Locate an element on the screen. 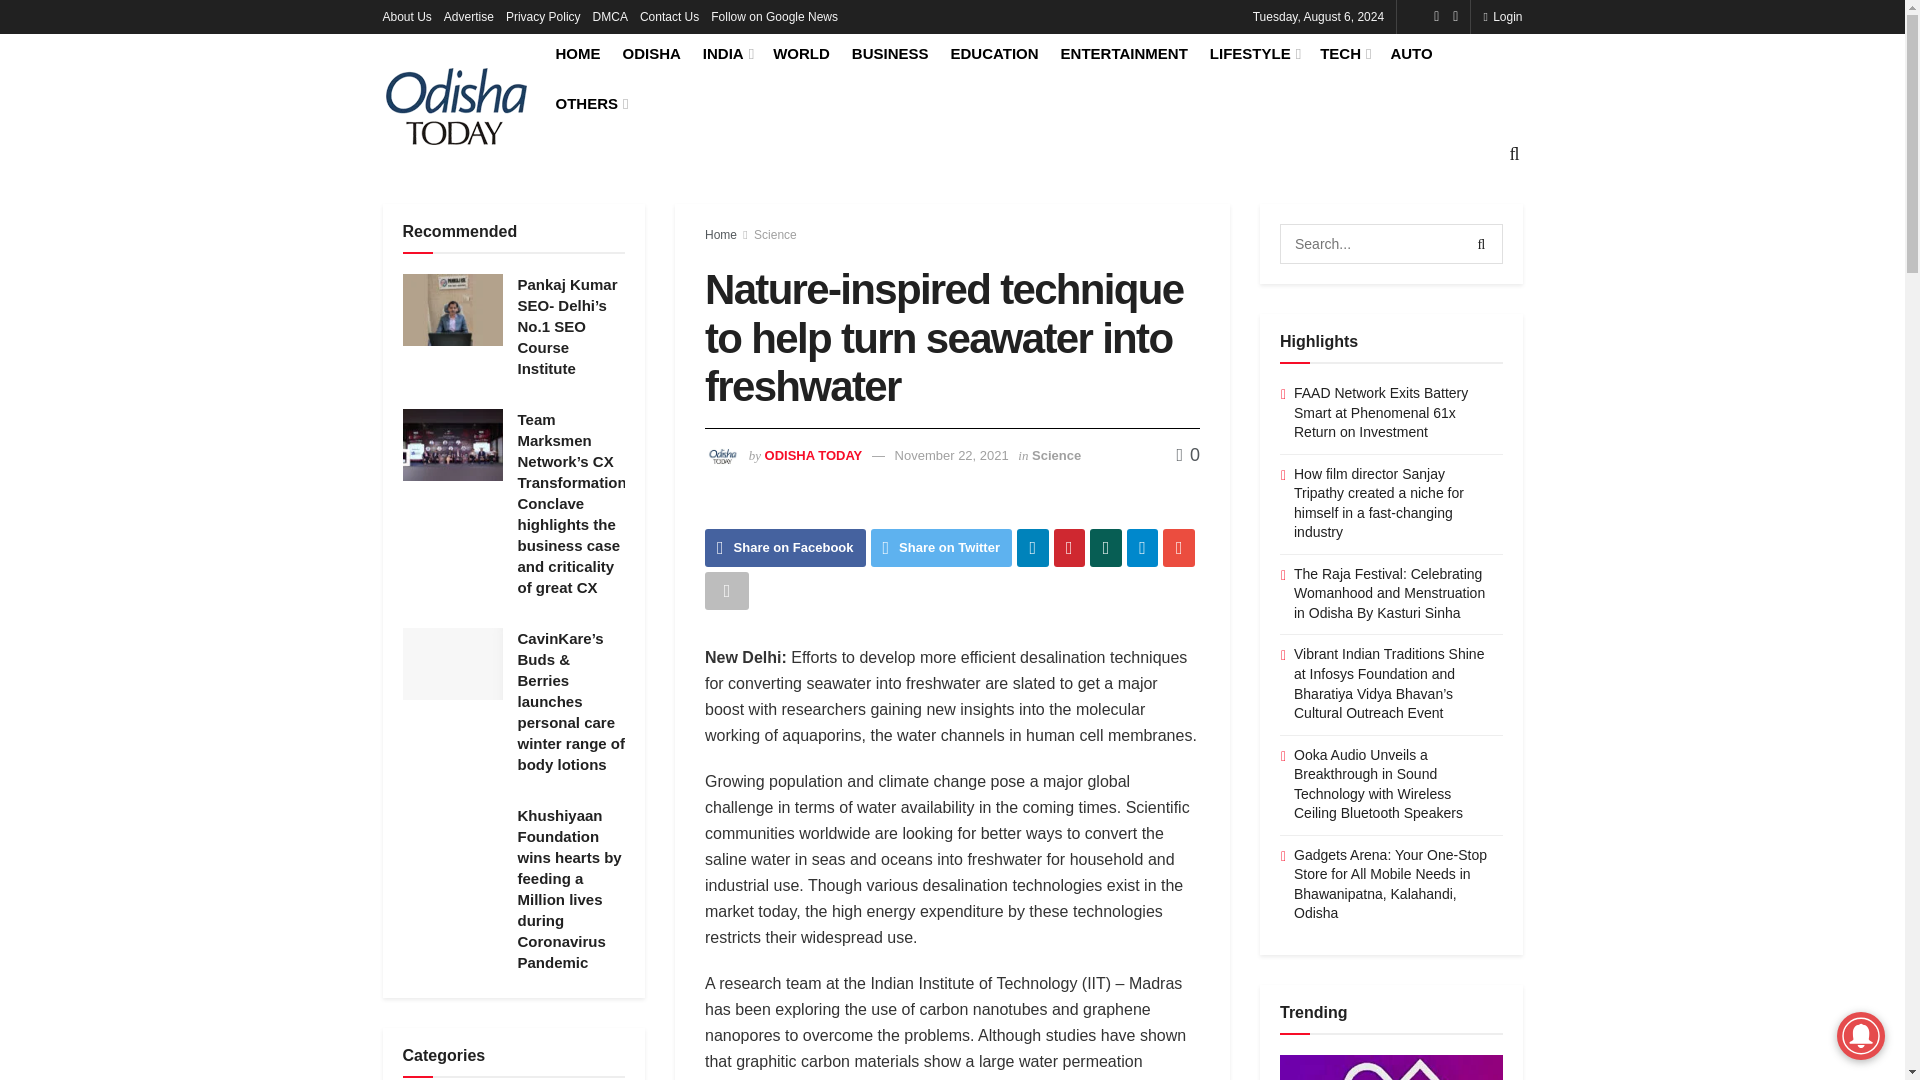 The height and width of the screenshot is (1080, 1920). OTHERS is located at coordinates (590, 102).